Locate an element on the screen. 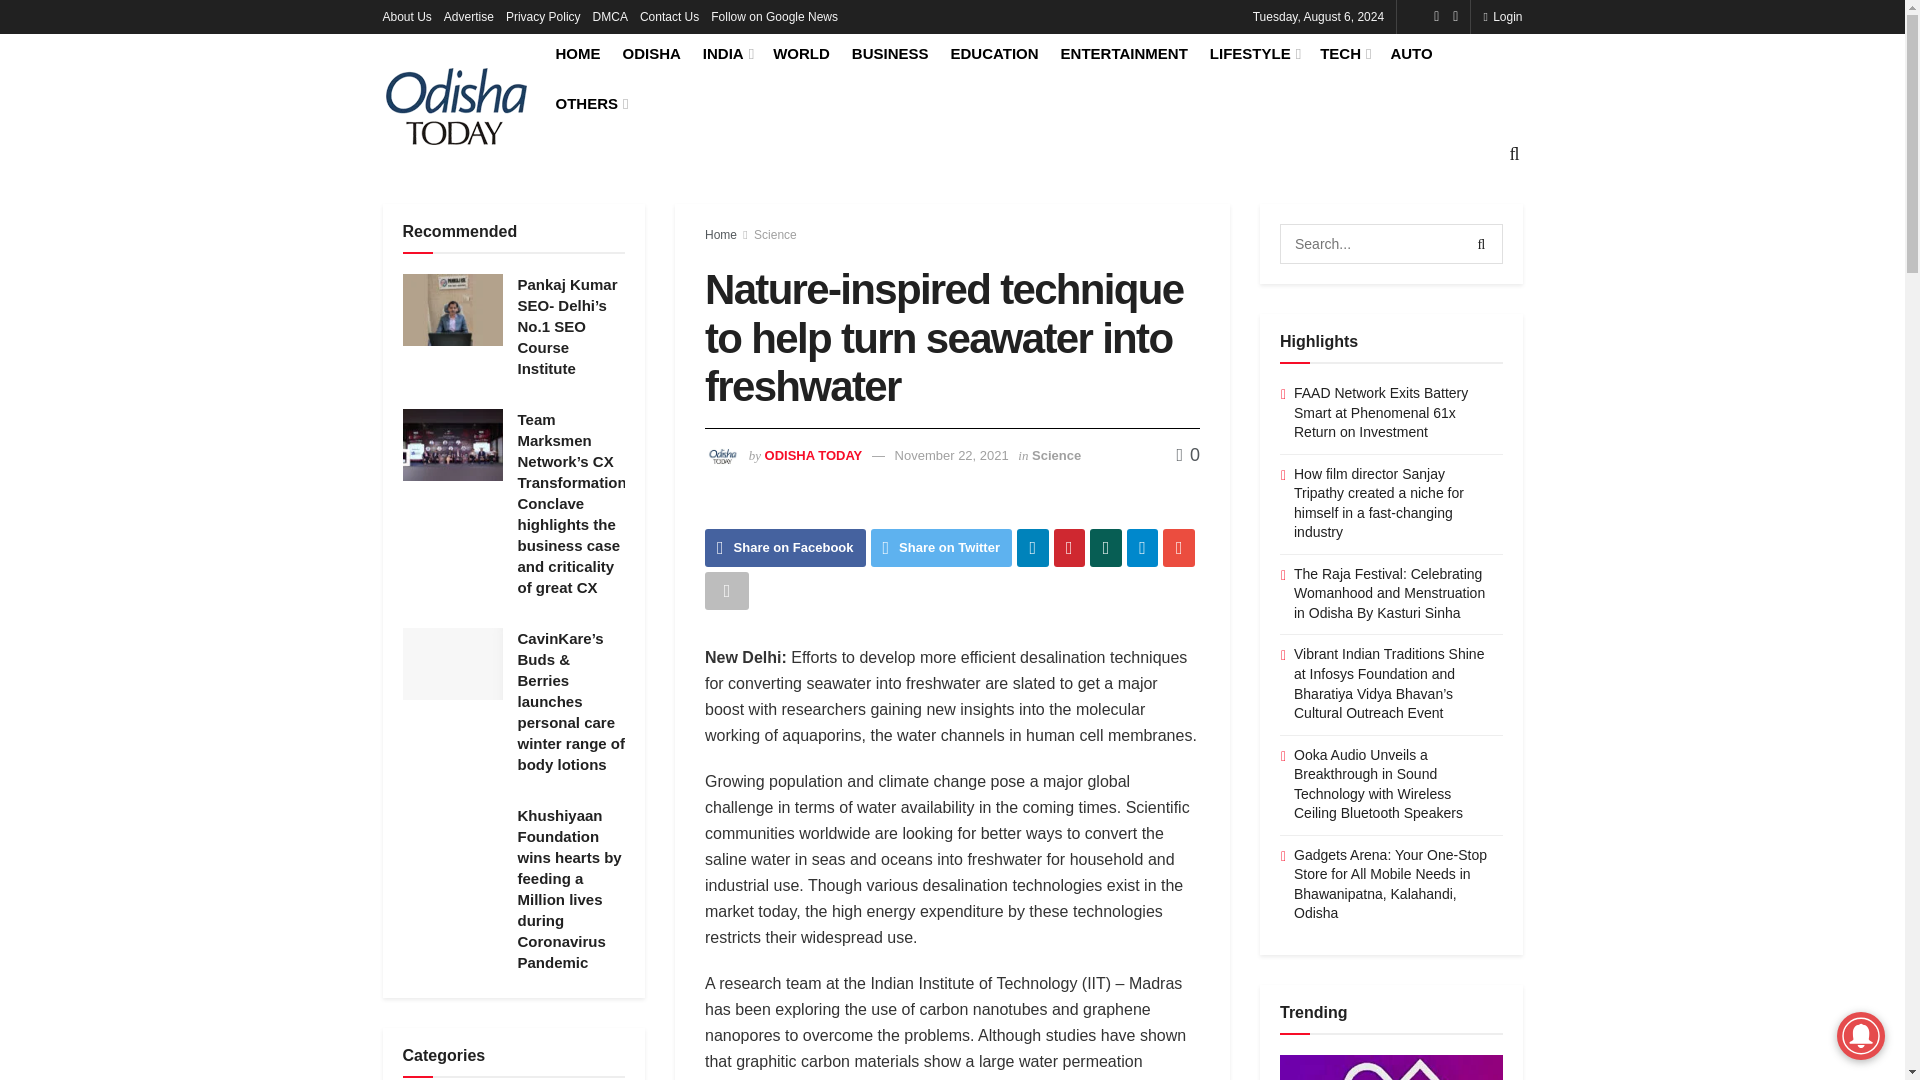 The height and width of the screenshot is (1080, 1920). OTHERS is located at coordinates (590, 102).